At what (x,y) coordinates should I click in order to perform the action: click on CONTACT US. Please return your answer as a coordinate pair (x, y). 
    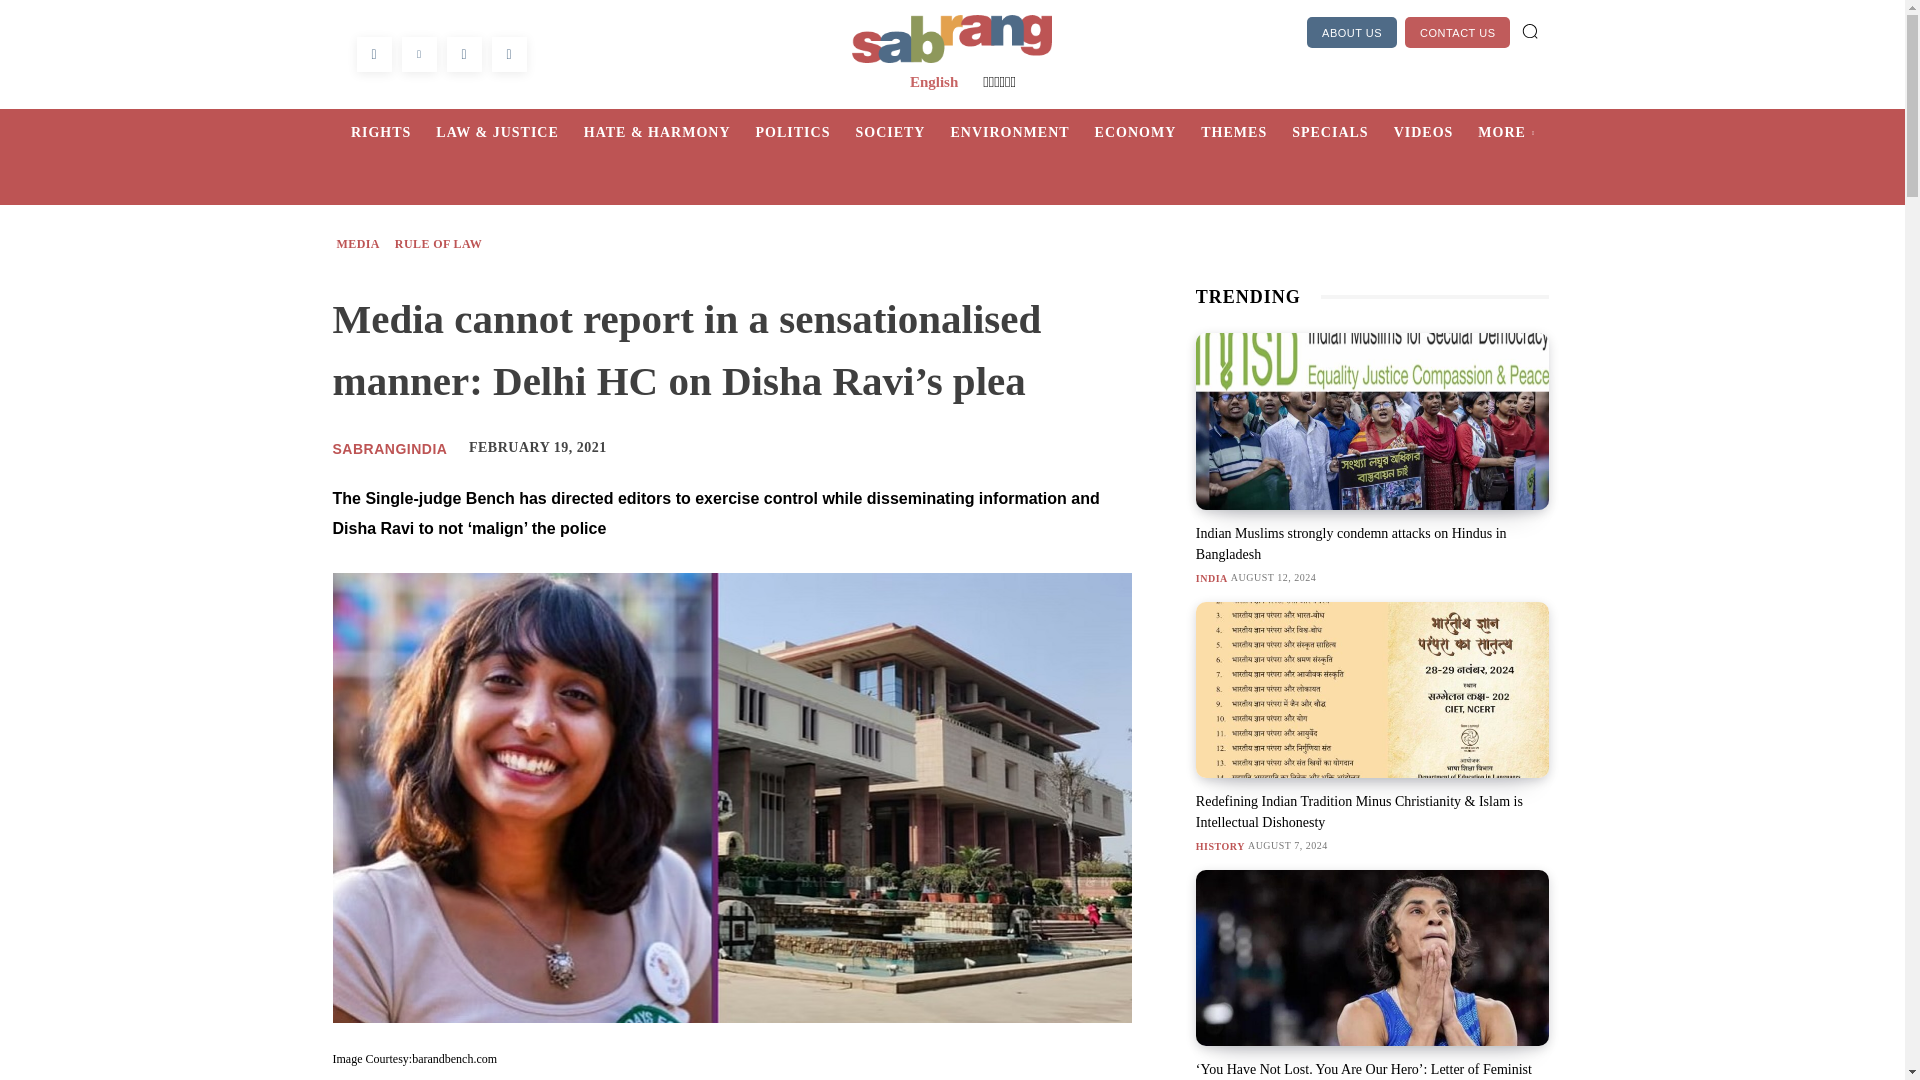
    Looking at the image, I should click on (1458, 32).